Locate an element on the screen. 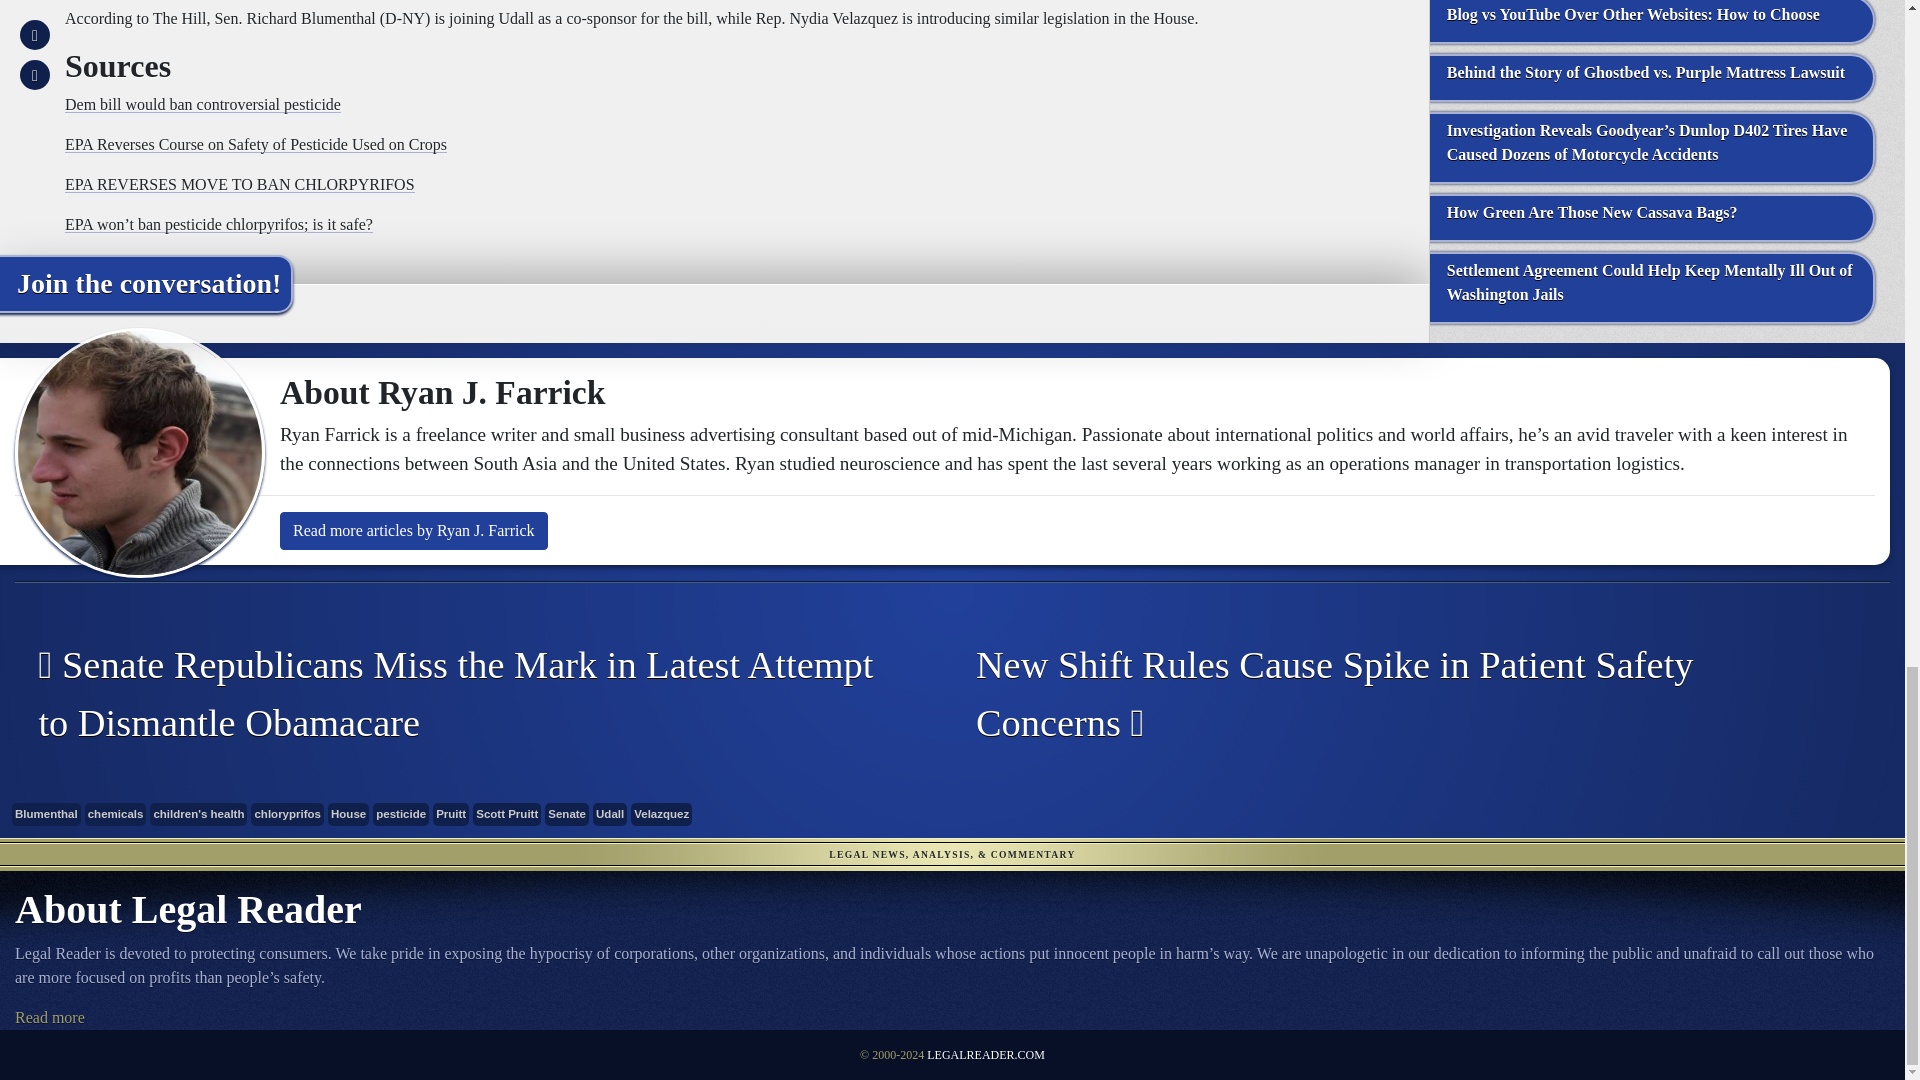  EPA Reverses Course on Safety of Pesticide Used on Crops is located at coordinates (256, 144).